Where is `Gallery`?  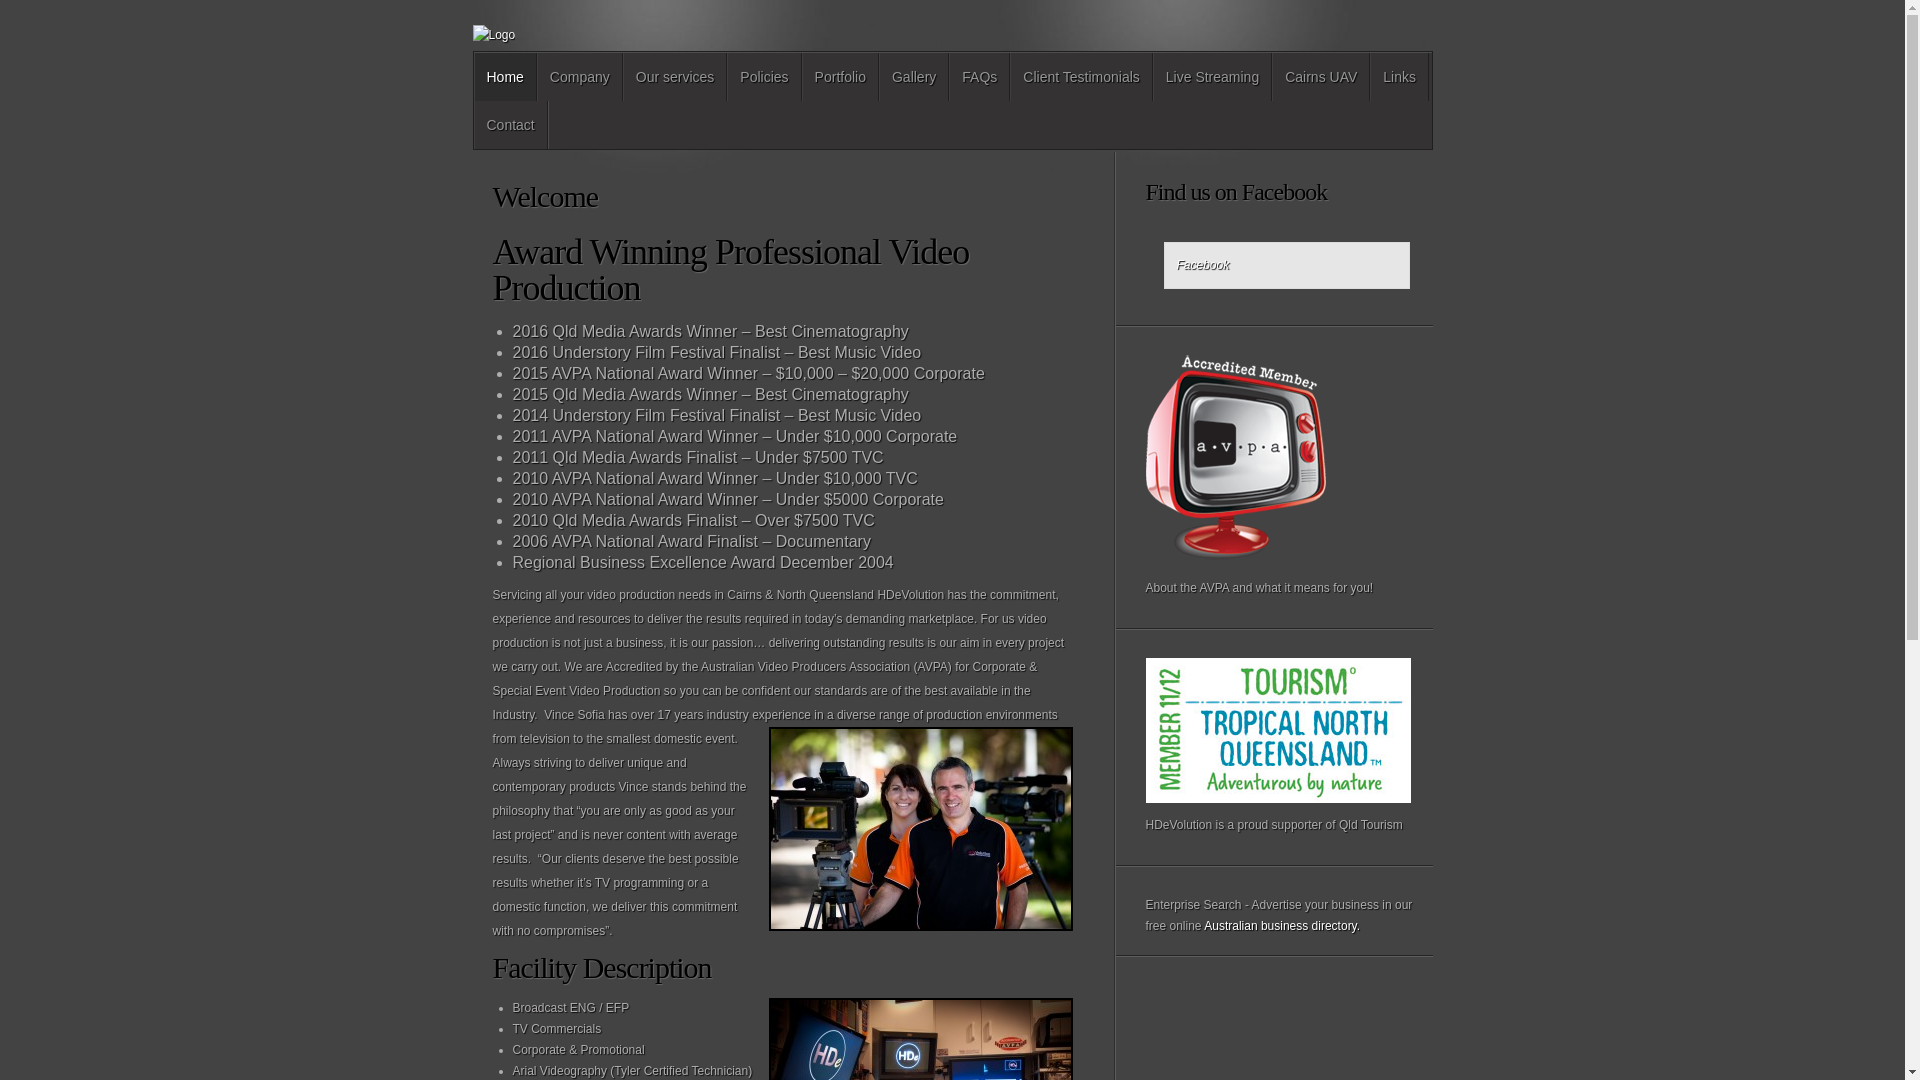
Gallery is located at coordinates (914, 77).